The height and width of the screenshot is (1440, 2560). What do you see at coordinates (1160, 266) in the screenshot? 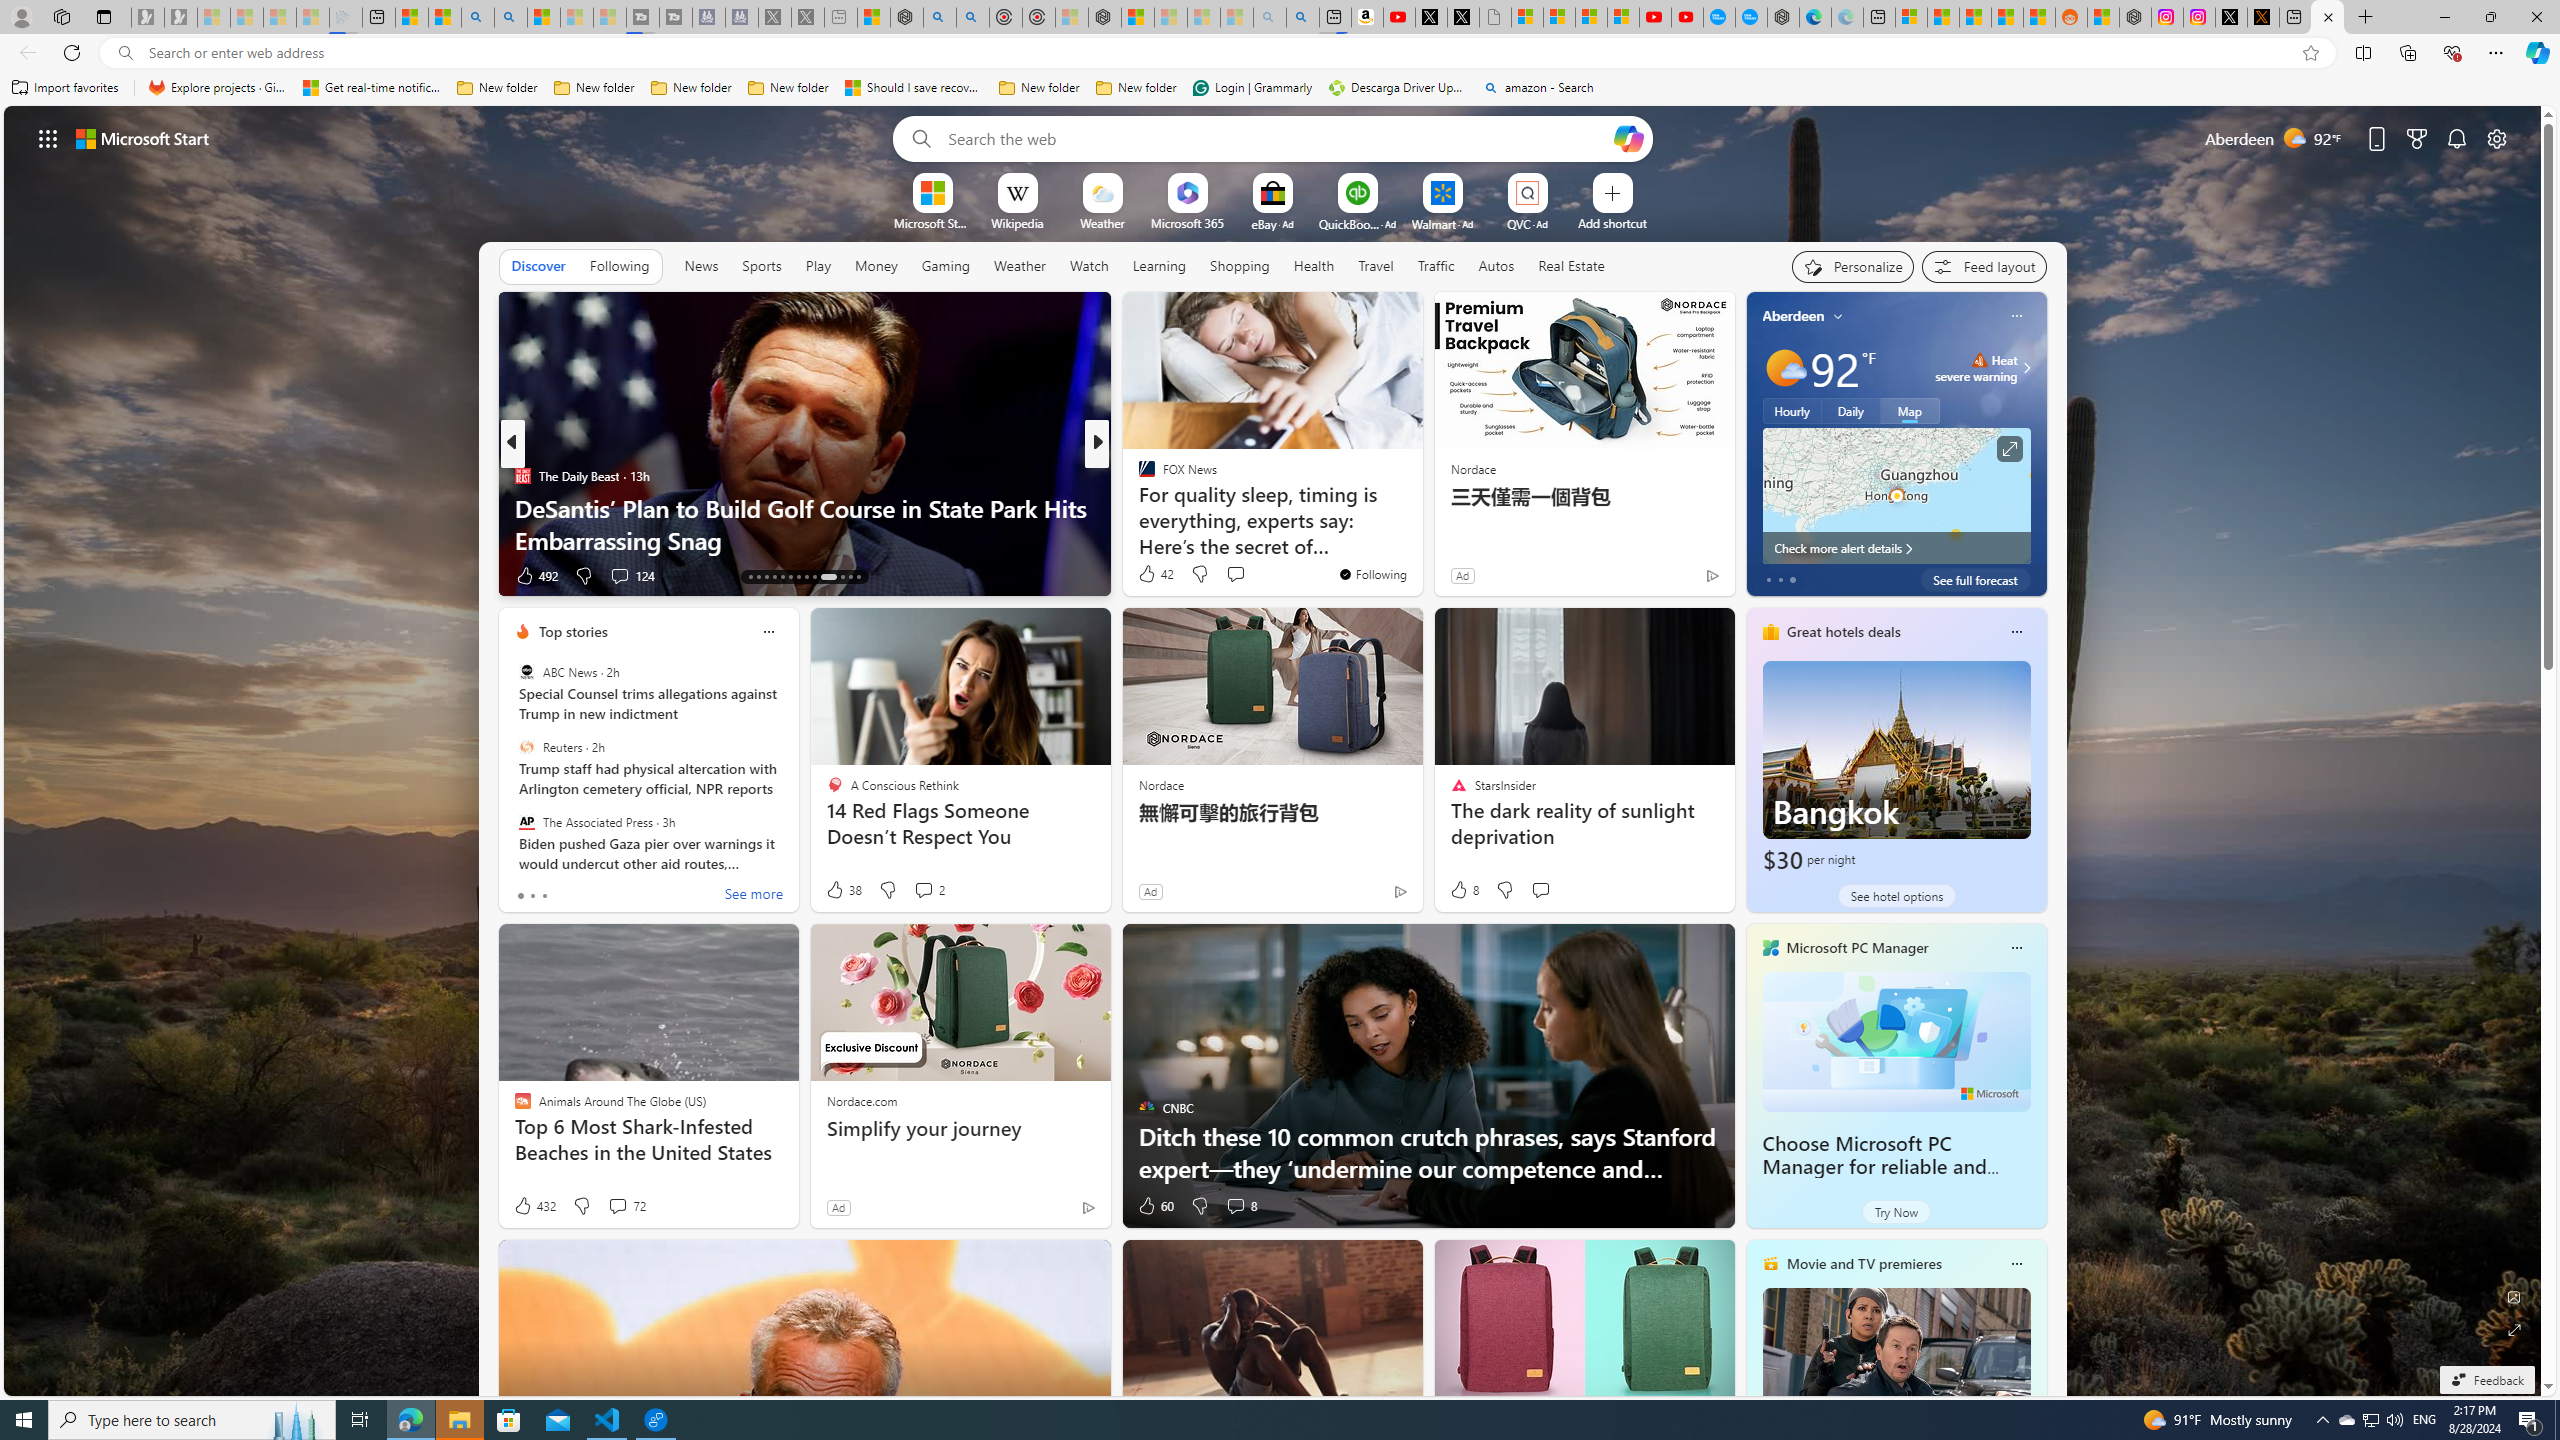
I see `Learning` at bounding box center [1160, 266].